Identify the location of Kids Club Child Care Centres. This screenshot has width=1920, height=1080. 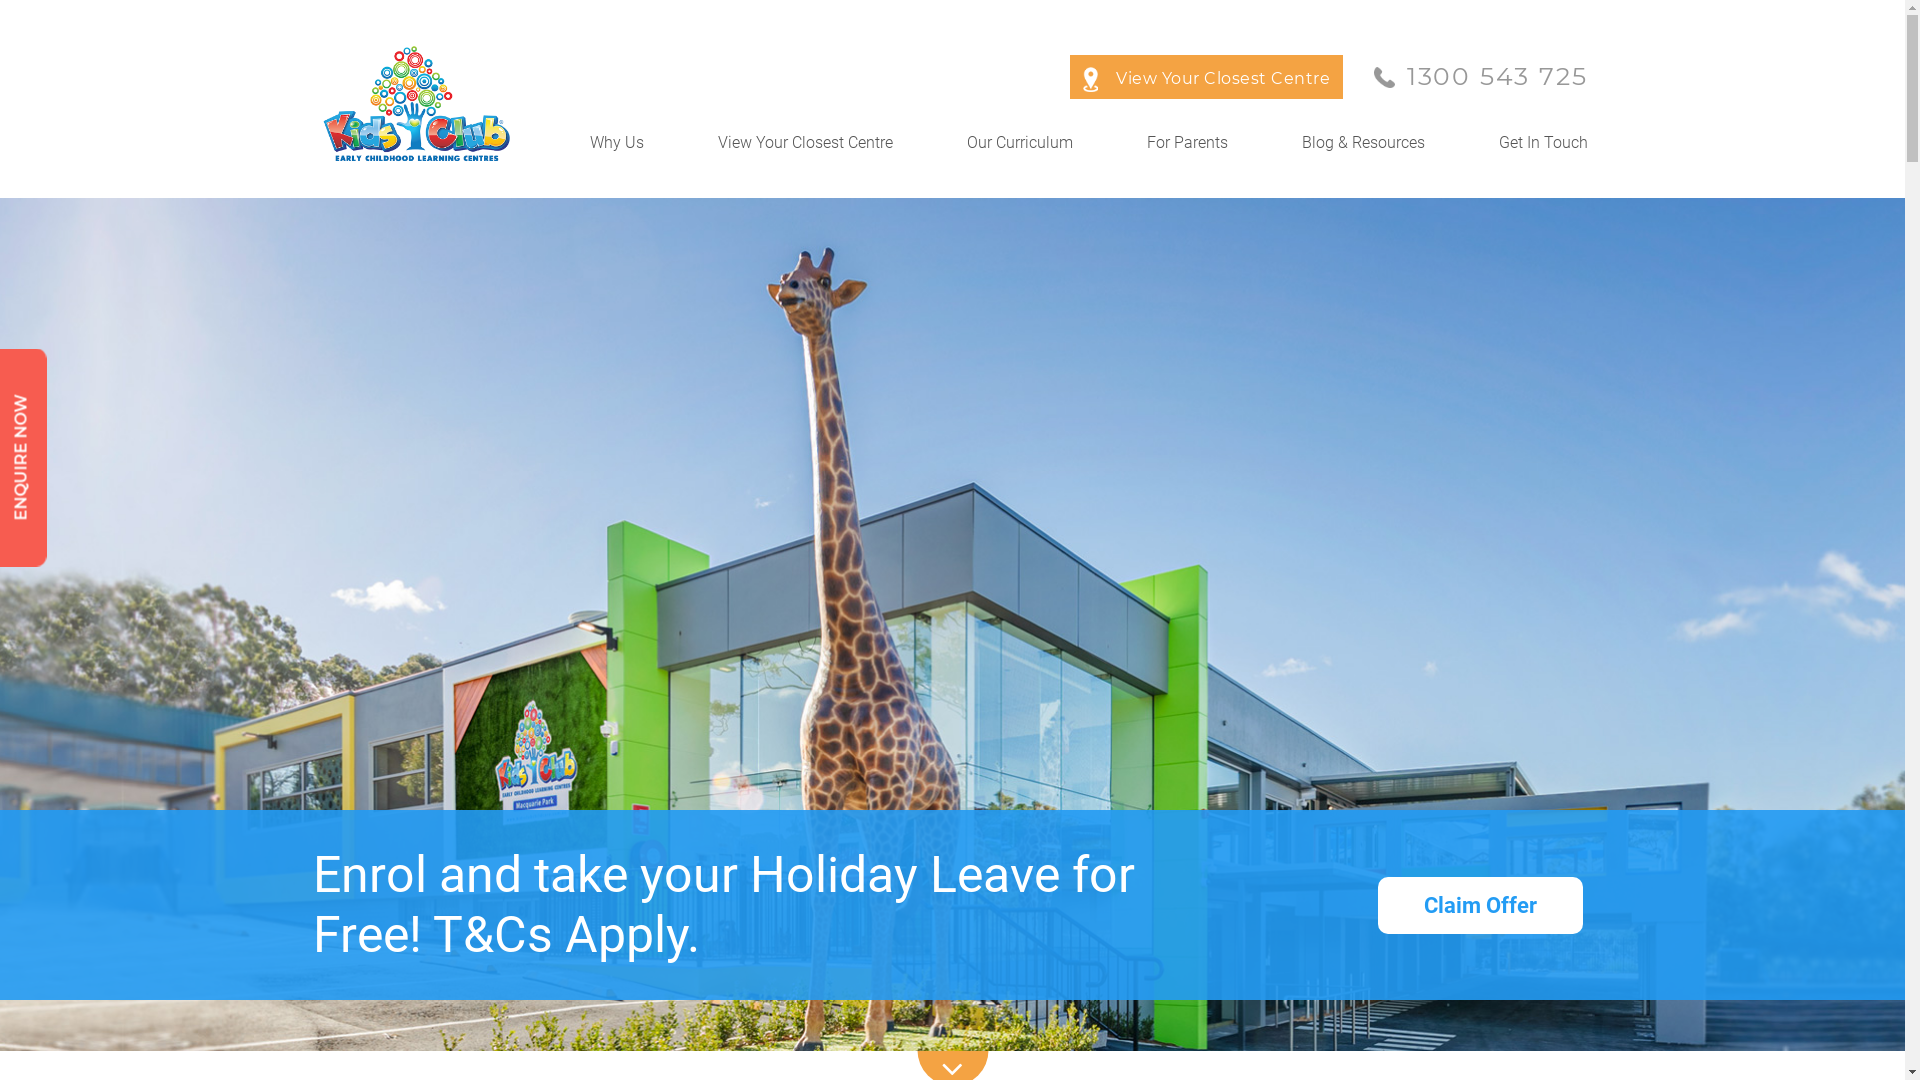
(424, 104).